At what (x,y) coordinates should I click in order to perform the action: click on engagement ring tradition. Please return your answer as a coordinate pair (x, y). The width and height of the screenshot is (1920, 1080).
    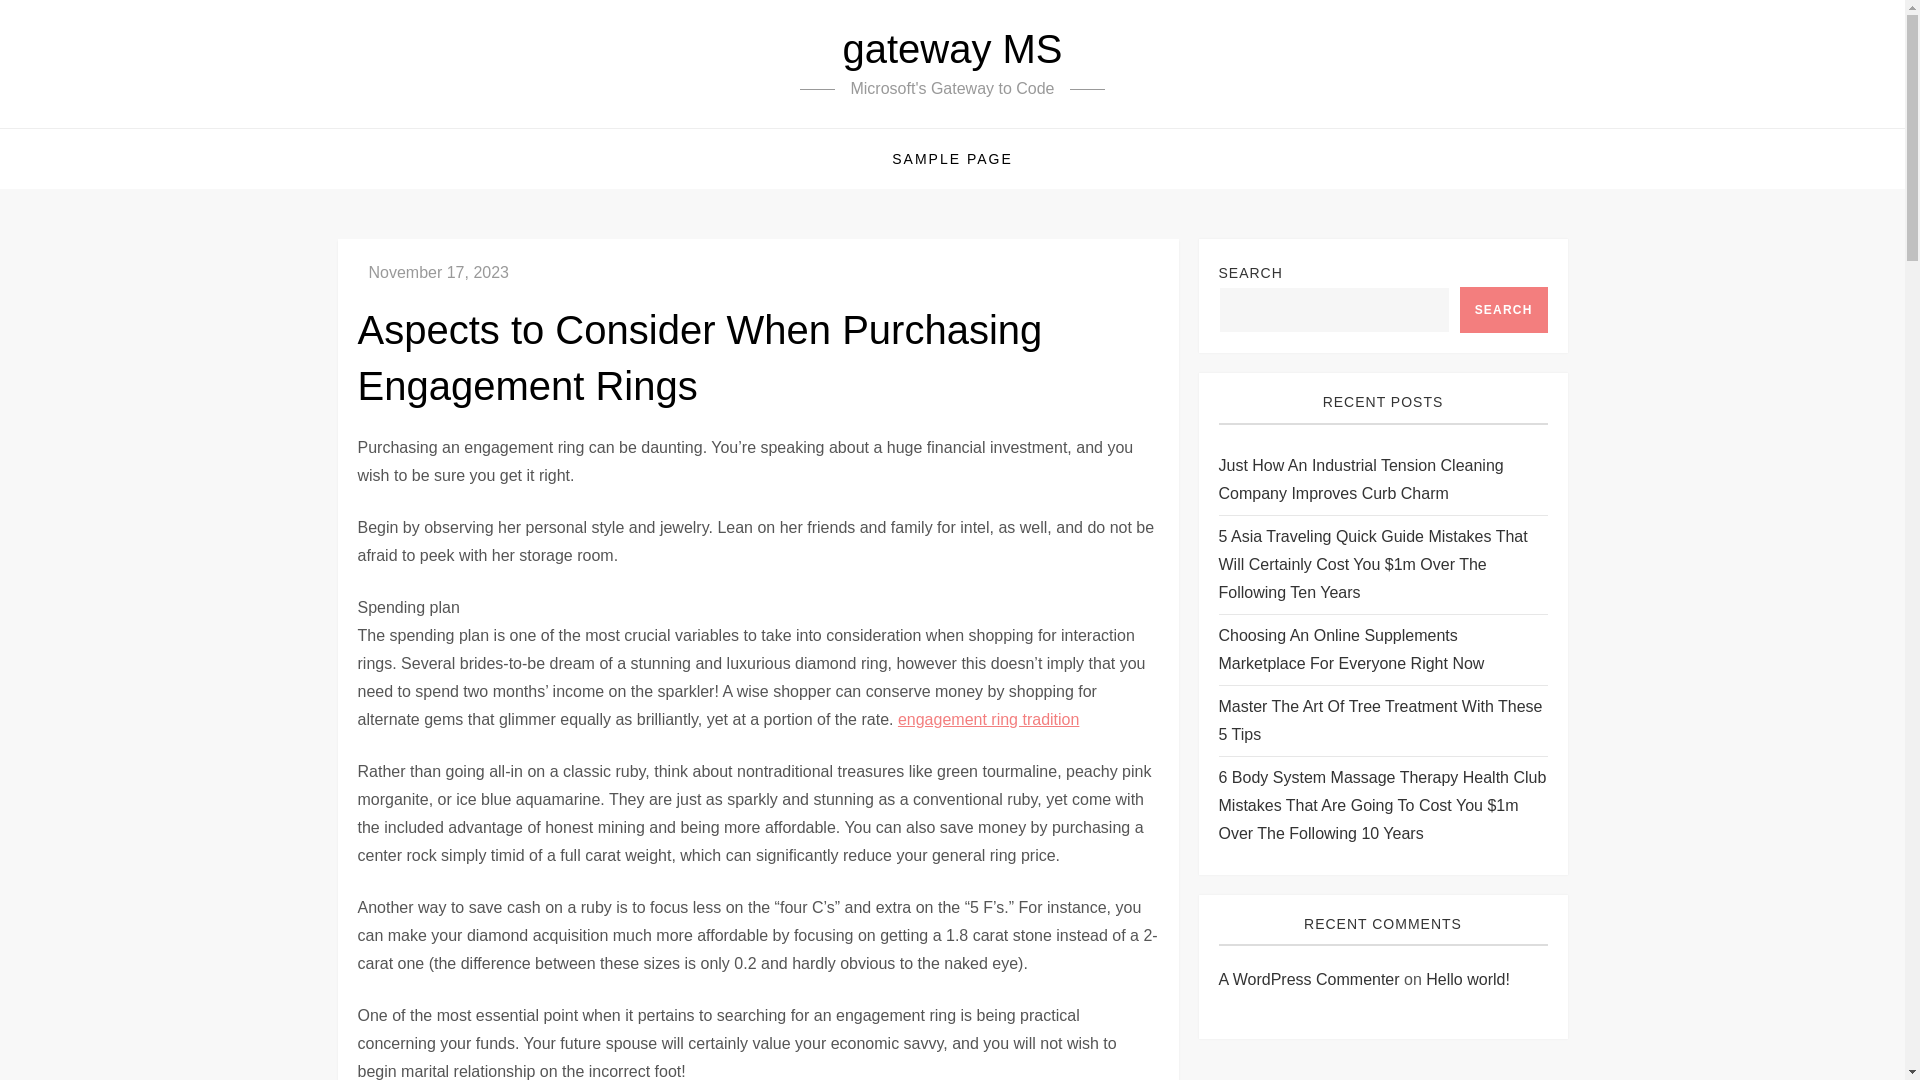
    Looking at the image, I should click on (988, 718).